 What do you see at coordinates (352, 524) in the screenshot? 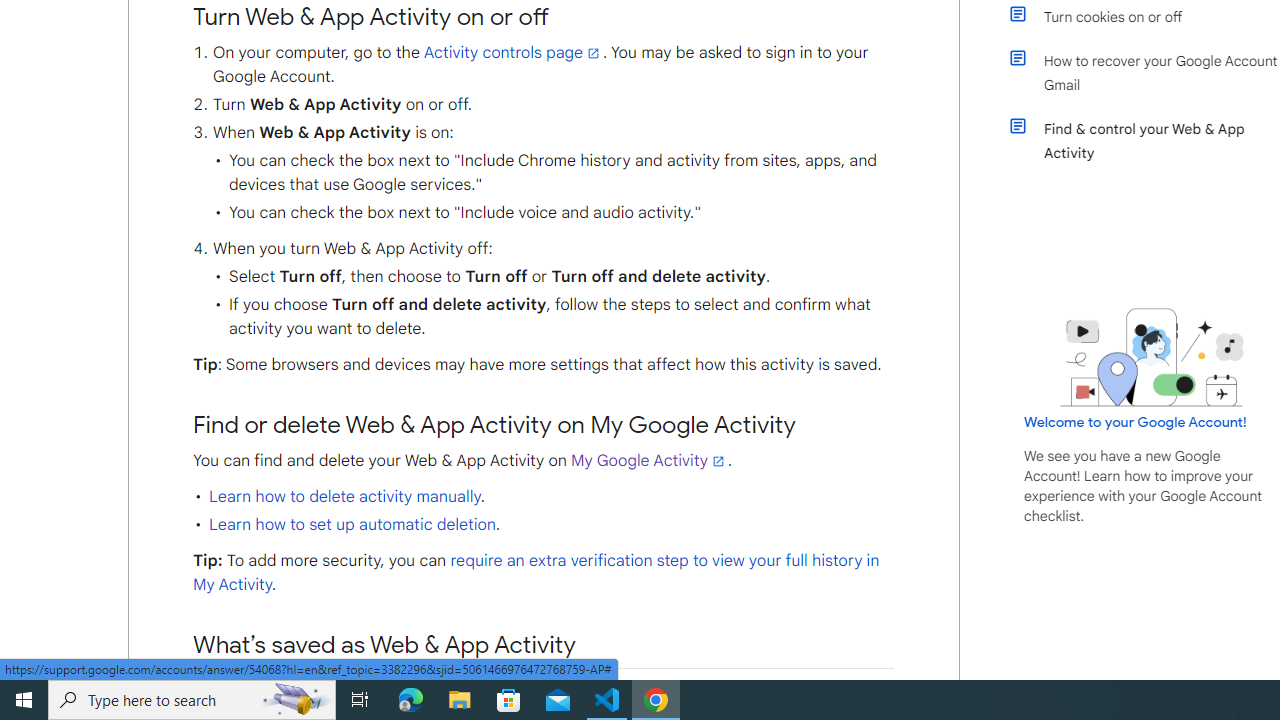
I see `Learn how to set up automatic deletion` at bounding box center [352, 524].